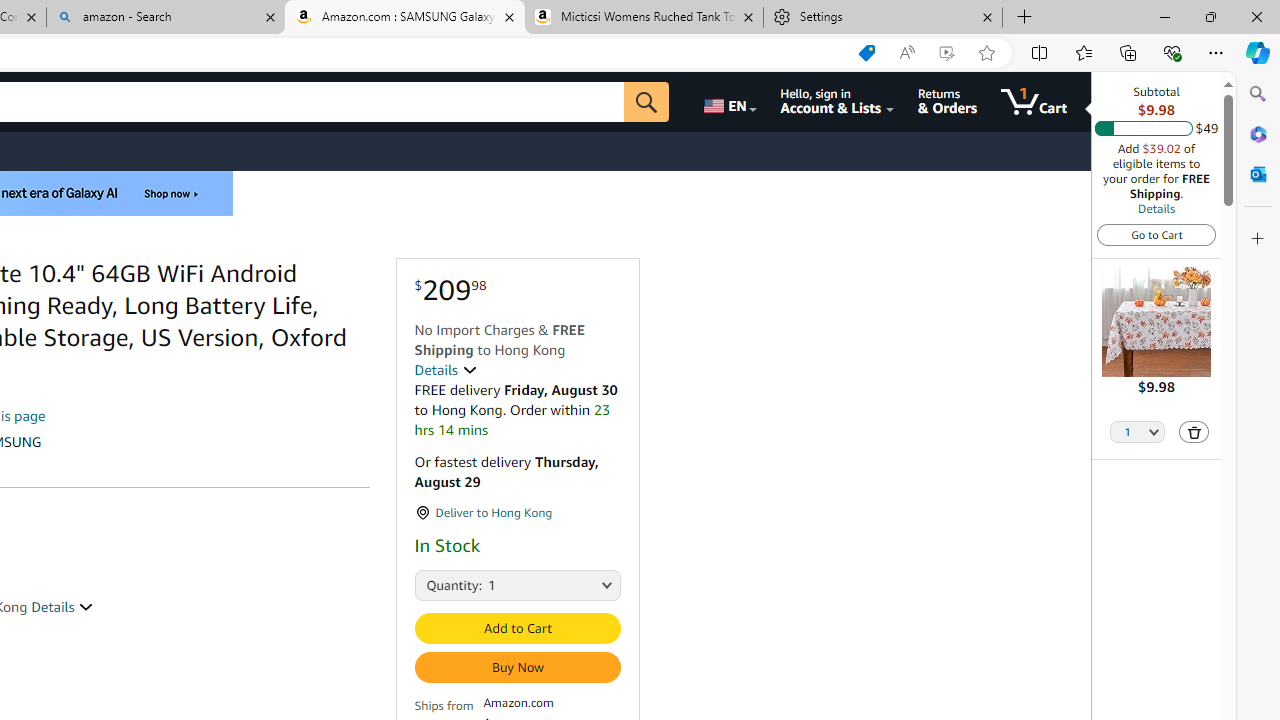  Describe the element at coordinates (1138, 433) in the screenshot. I see `Quantity Selector` at that location.